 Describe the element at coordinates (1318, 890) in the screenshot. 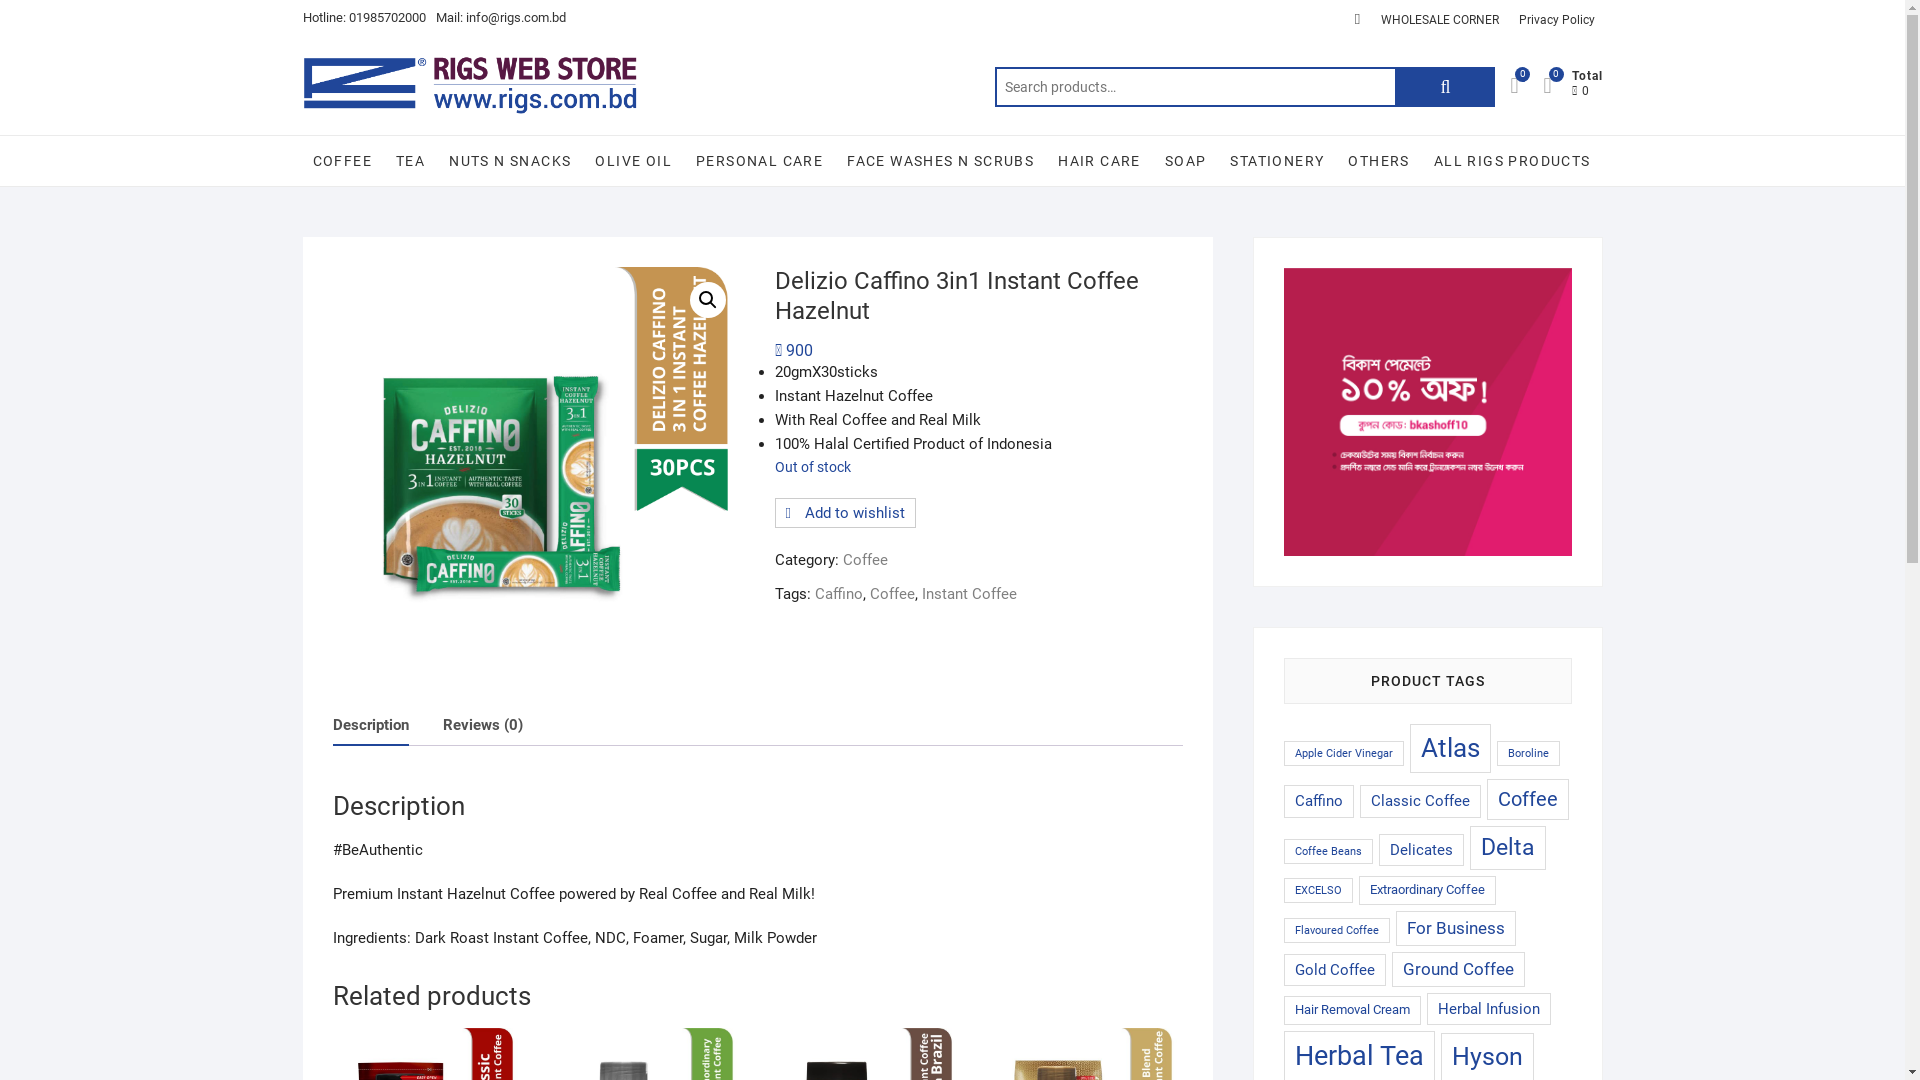

I see `EXCELSO` at that location.